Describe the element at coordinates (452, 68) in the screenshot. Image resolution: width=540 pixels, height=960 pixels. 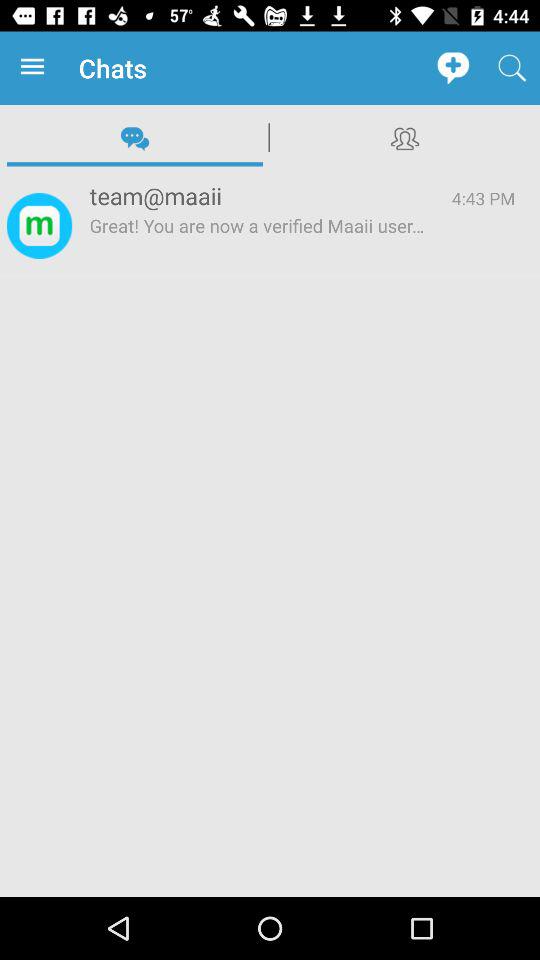
I see `select icon to the right of the chats` at that location.